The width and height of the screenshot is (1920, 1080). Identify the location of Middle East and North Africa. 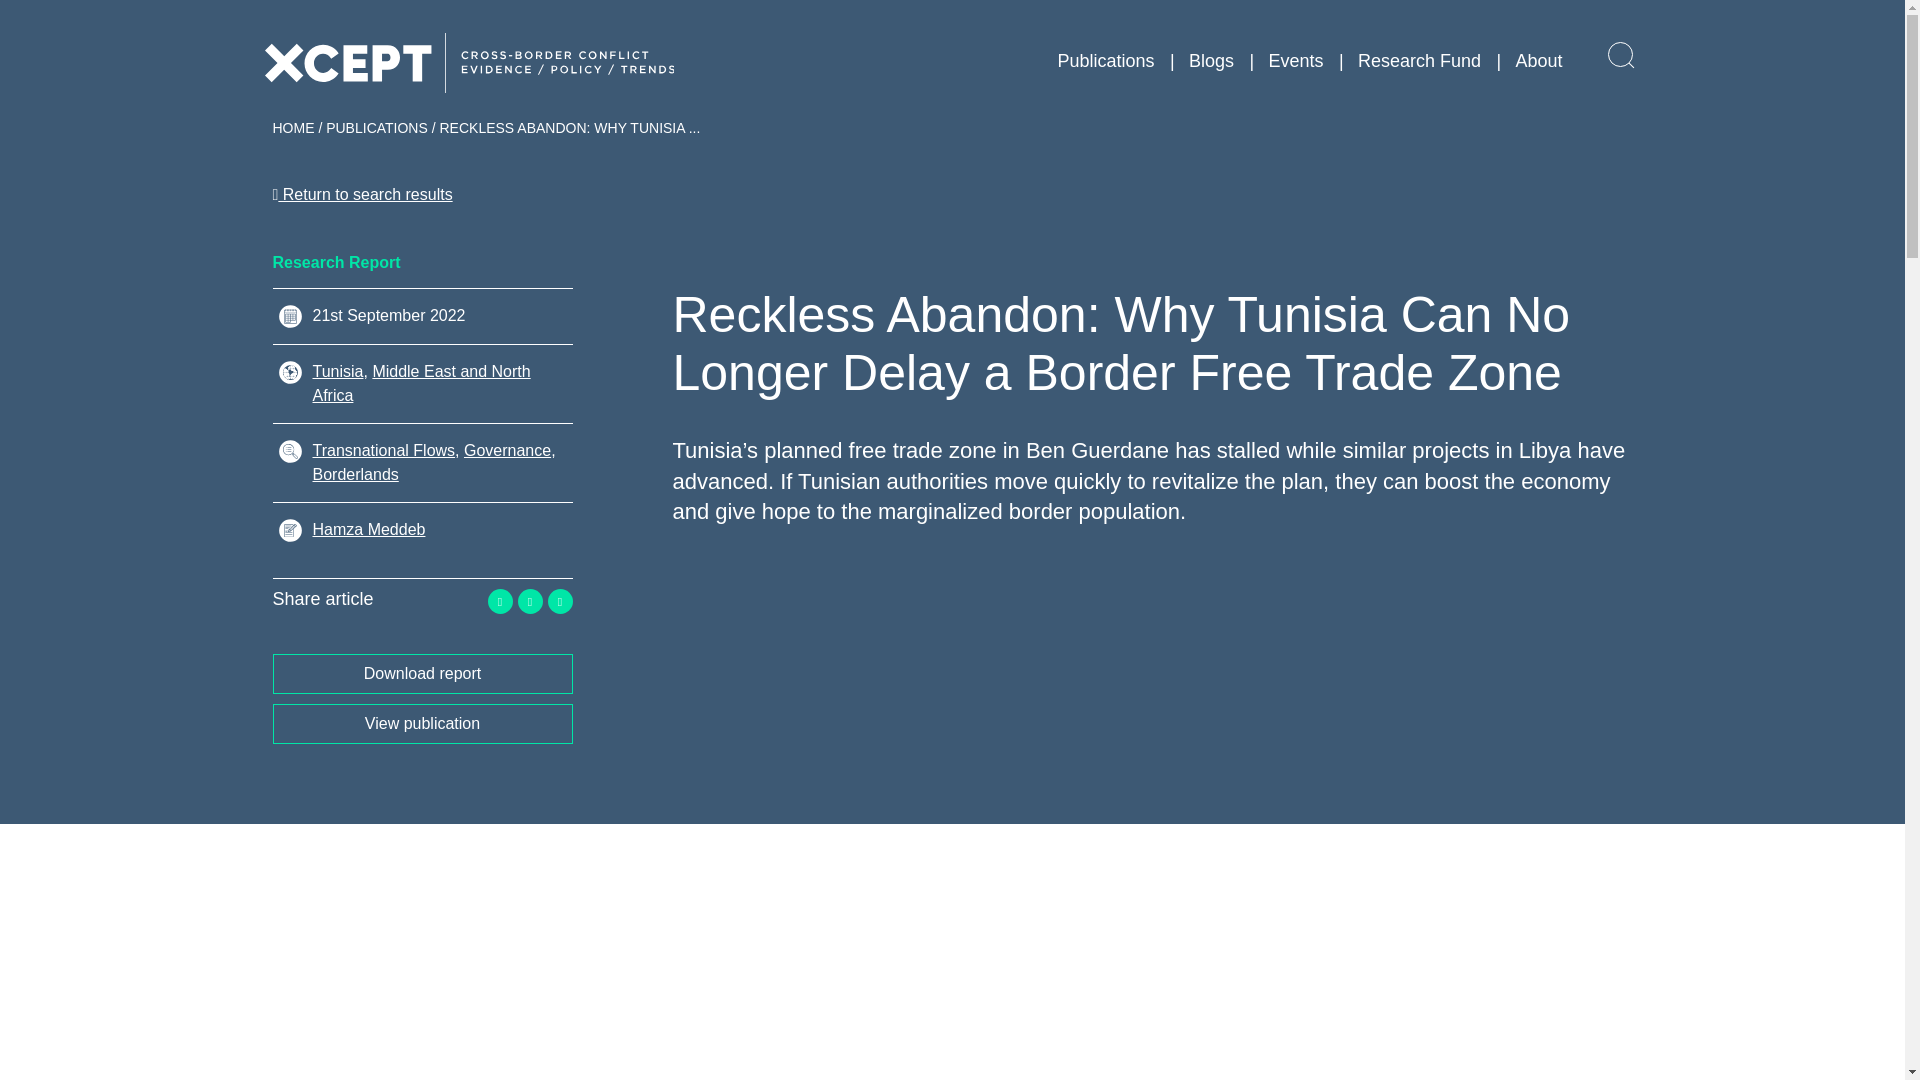
(420, 382).